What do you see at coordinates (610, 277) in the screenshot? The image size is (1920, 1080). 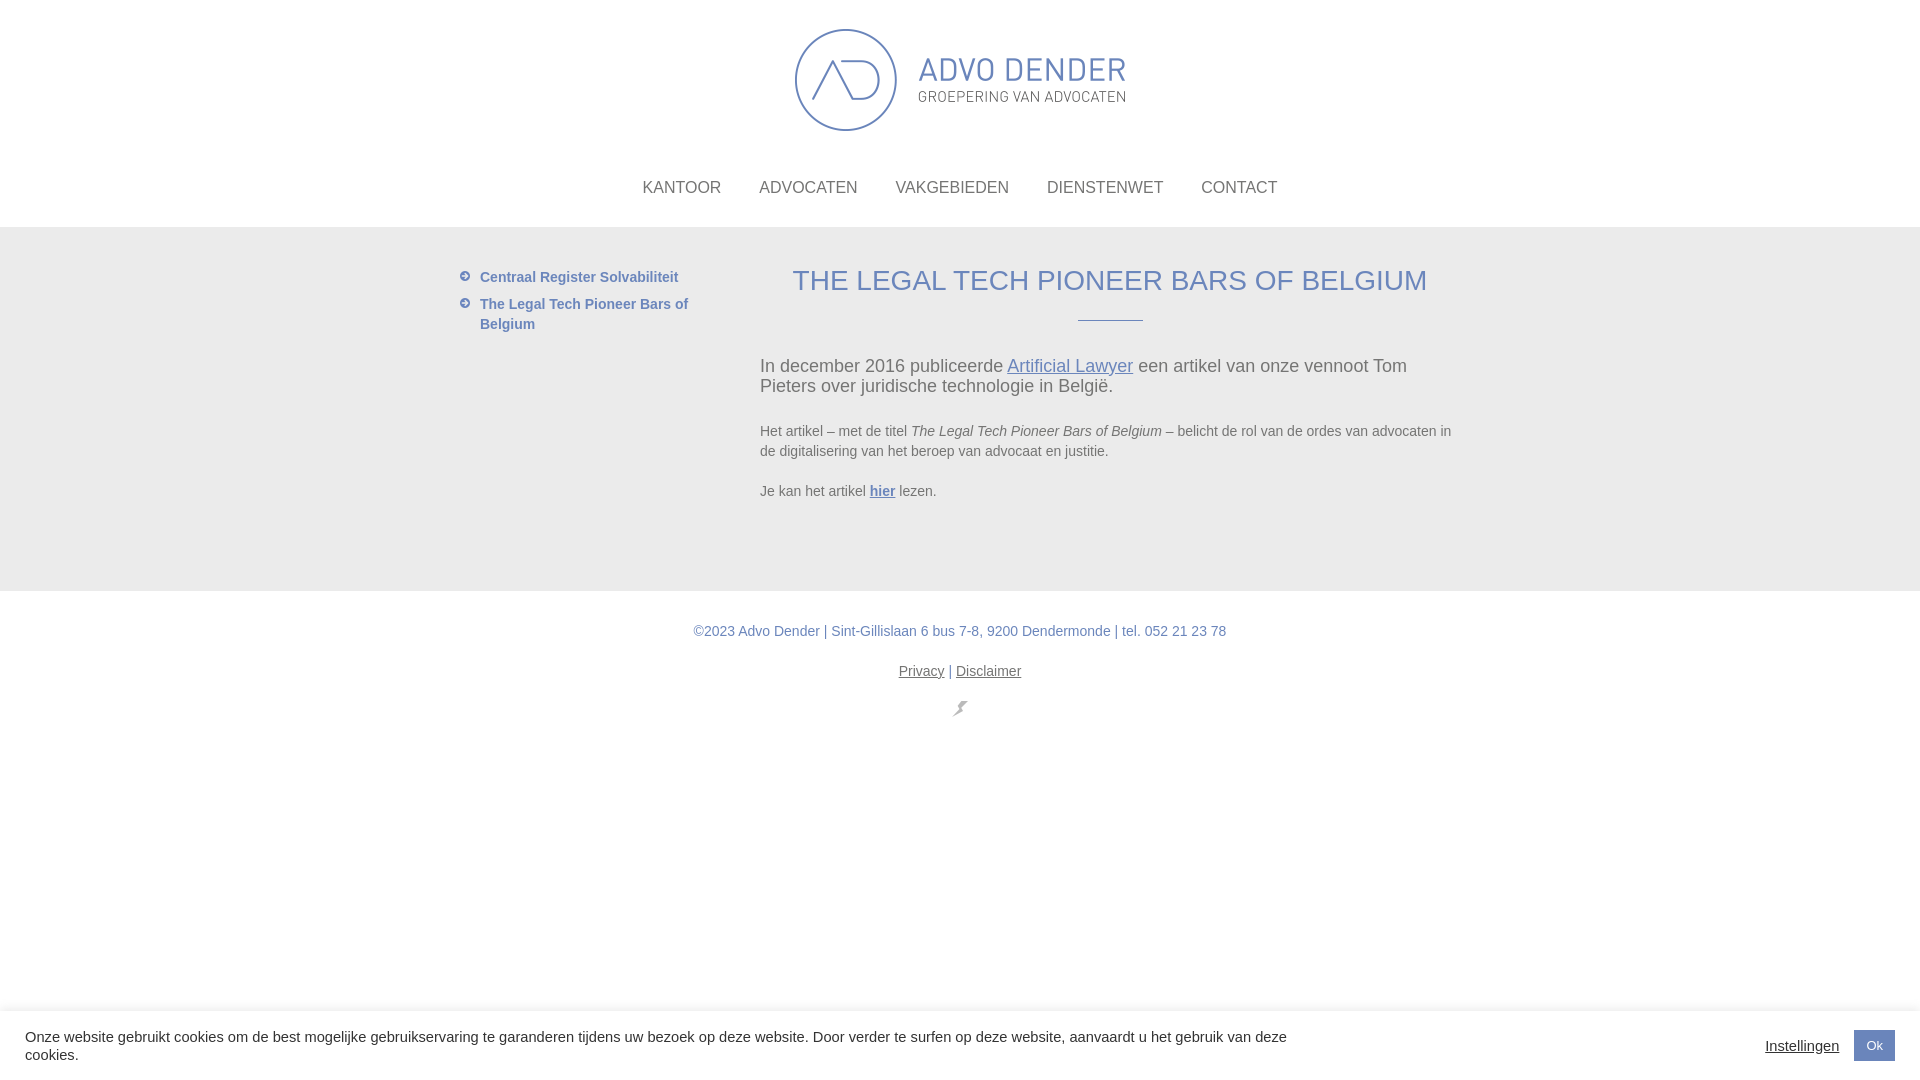 I see `Centraal Register Solvabiliteit` at bounding box center [610, 277].